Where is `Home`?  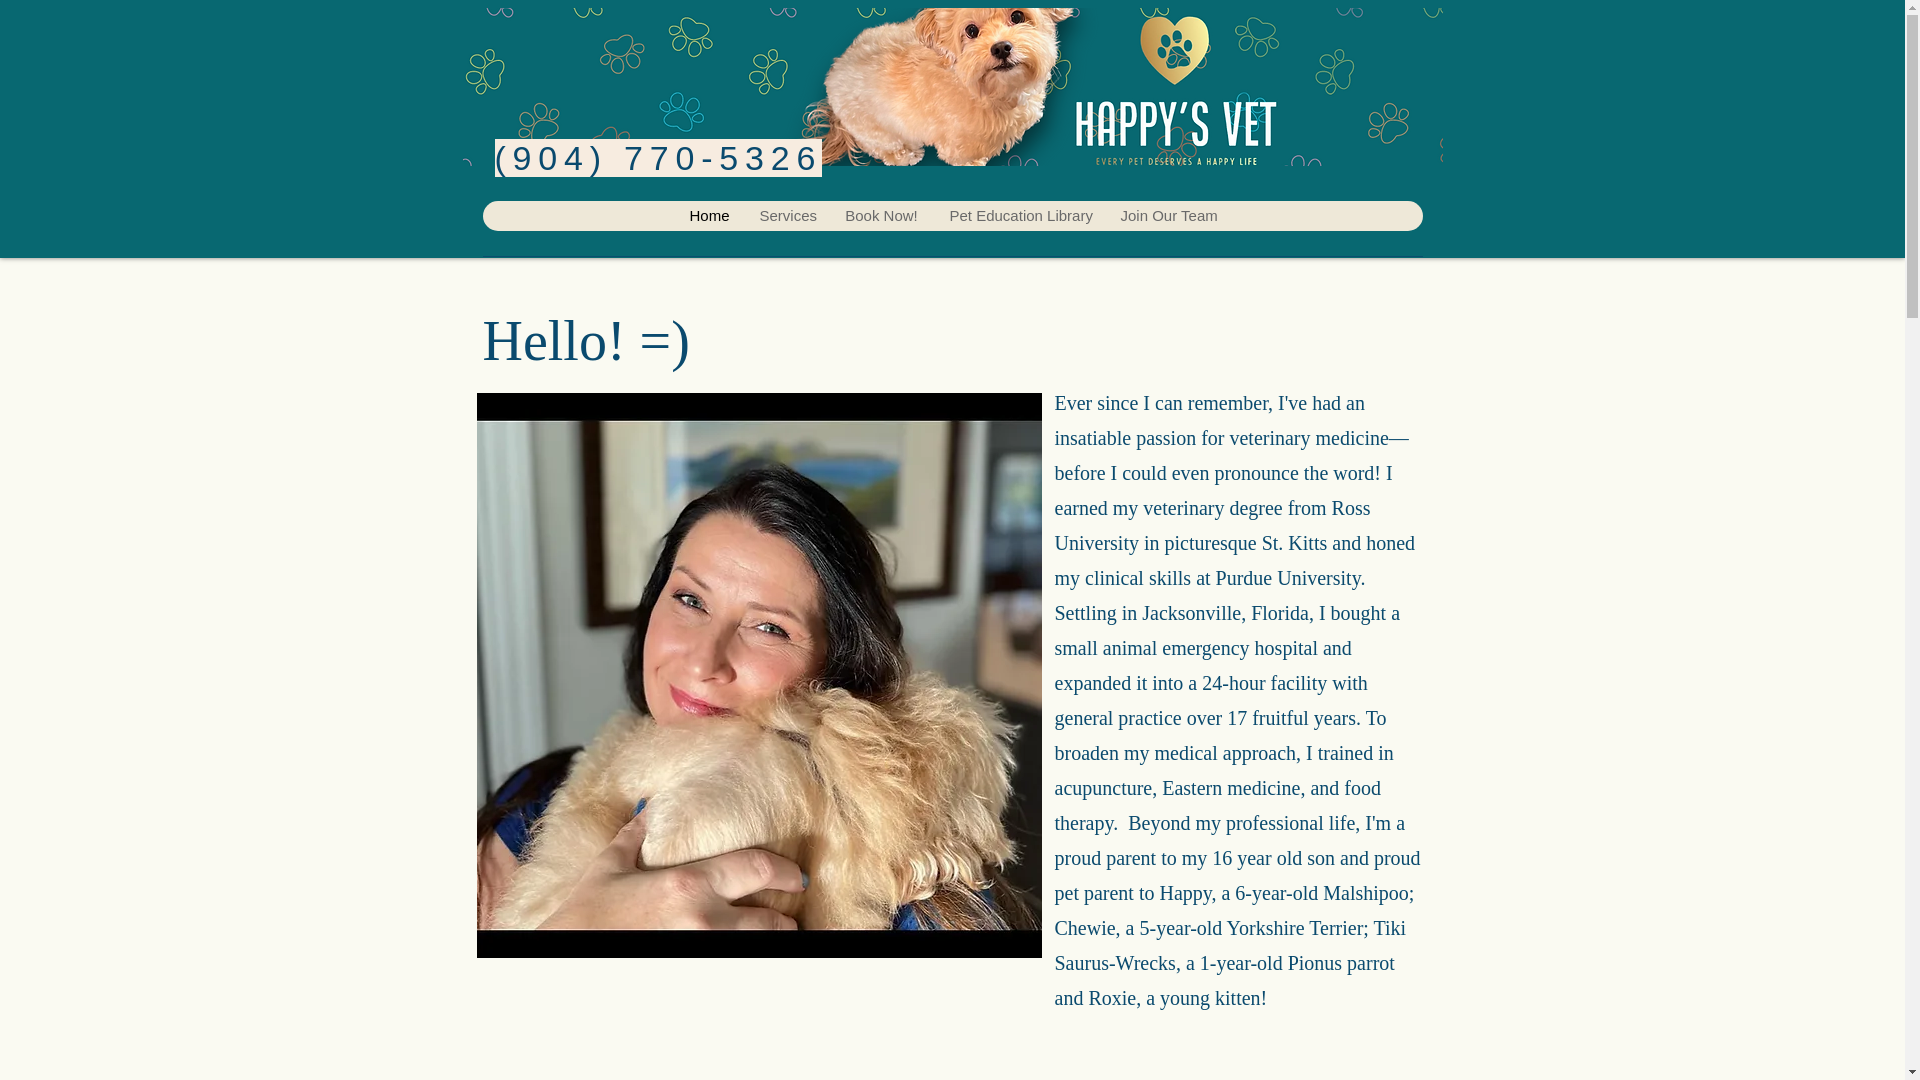
Home is located at coordinates (708, 216).